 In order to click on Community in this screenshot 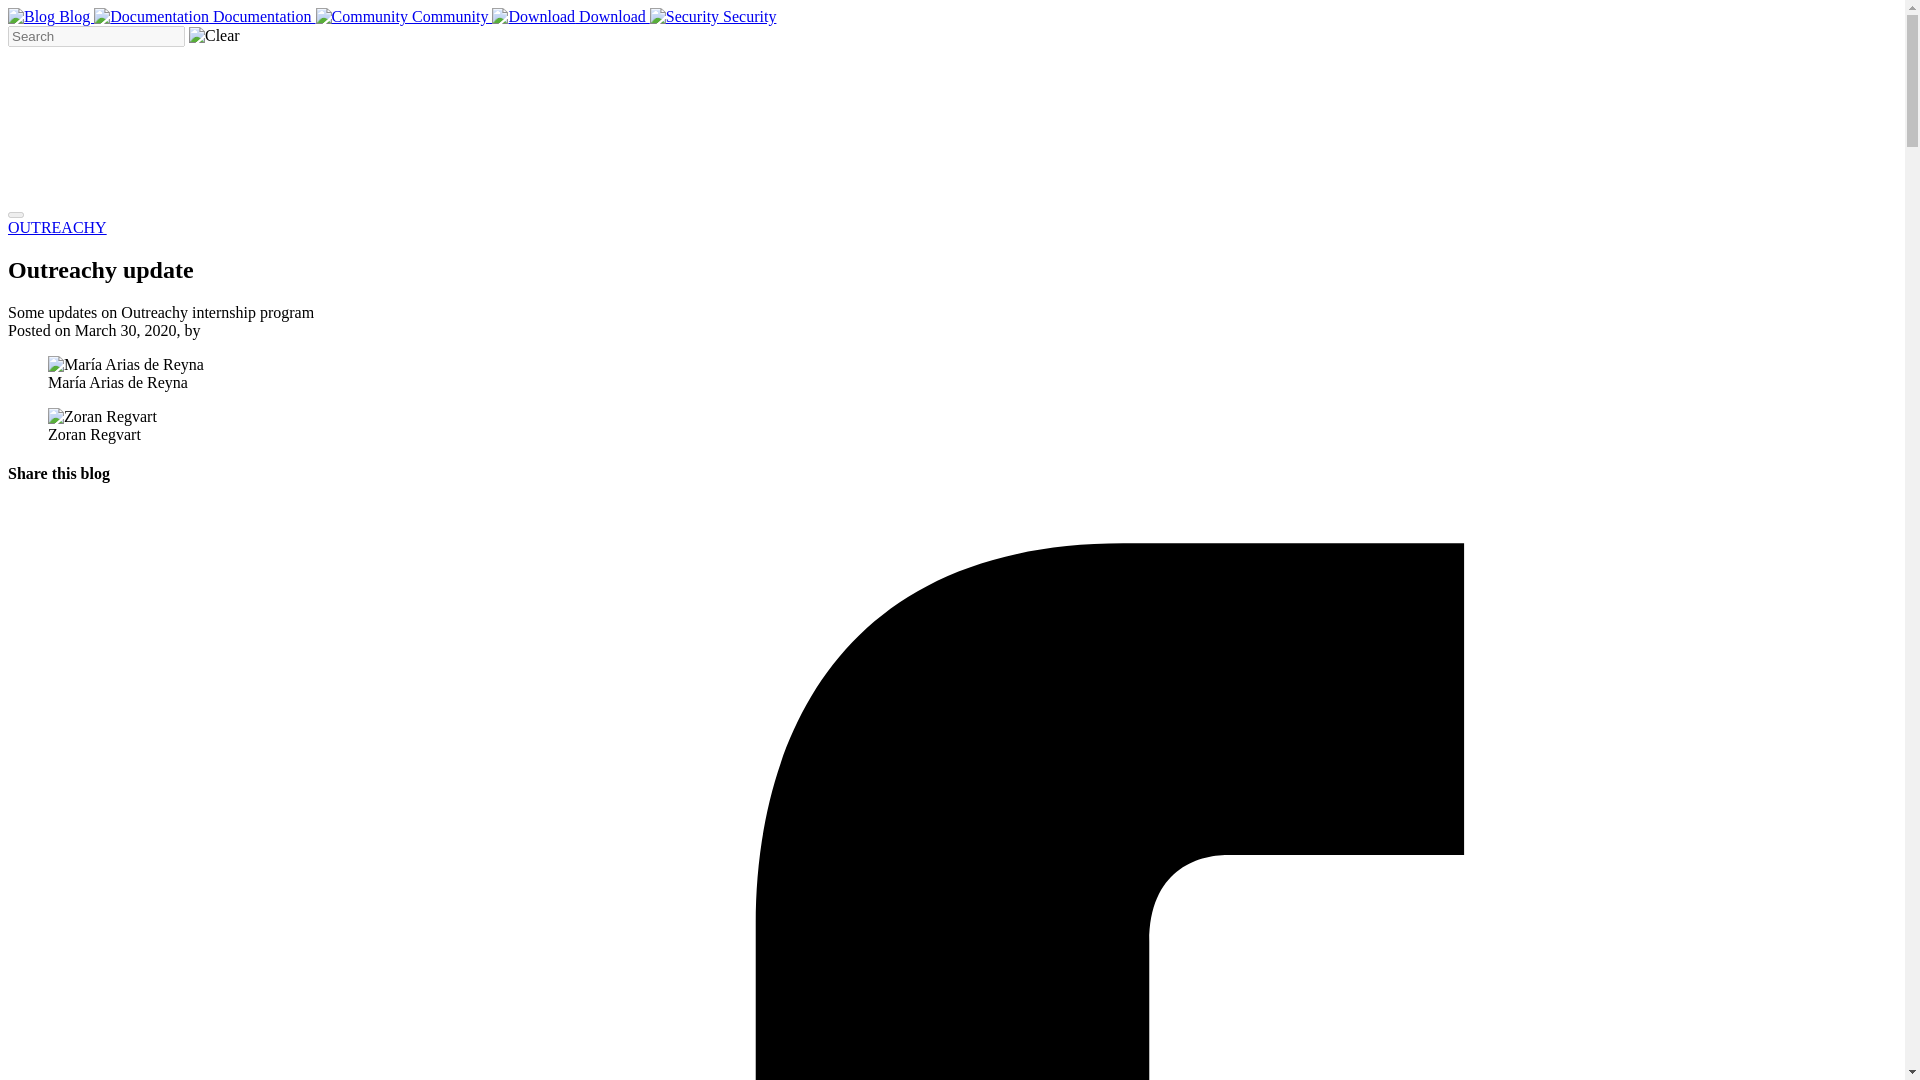, I will do `click(404, 16)`.